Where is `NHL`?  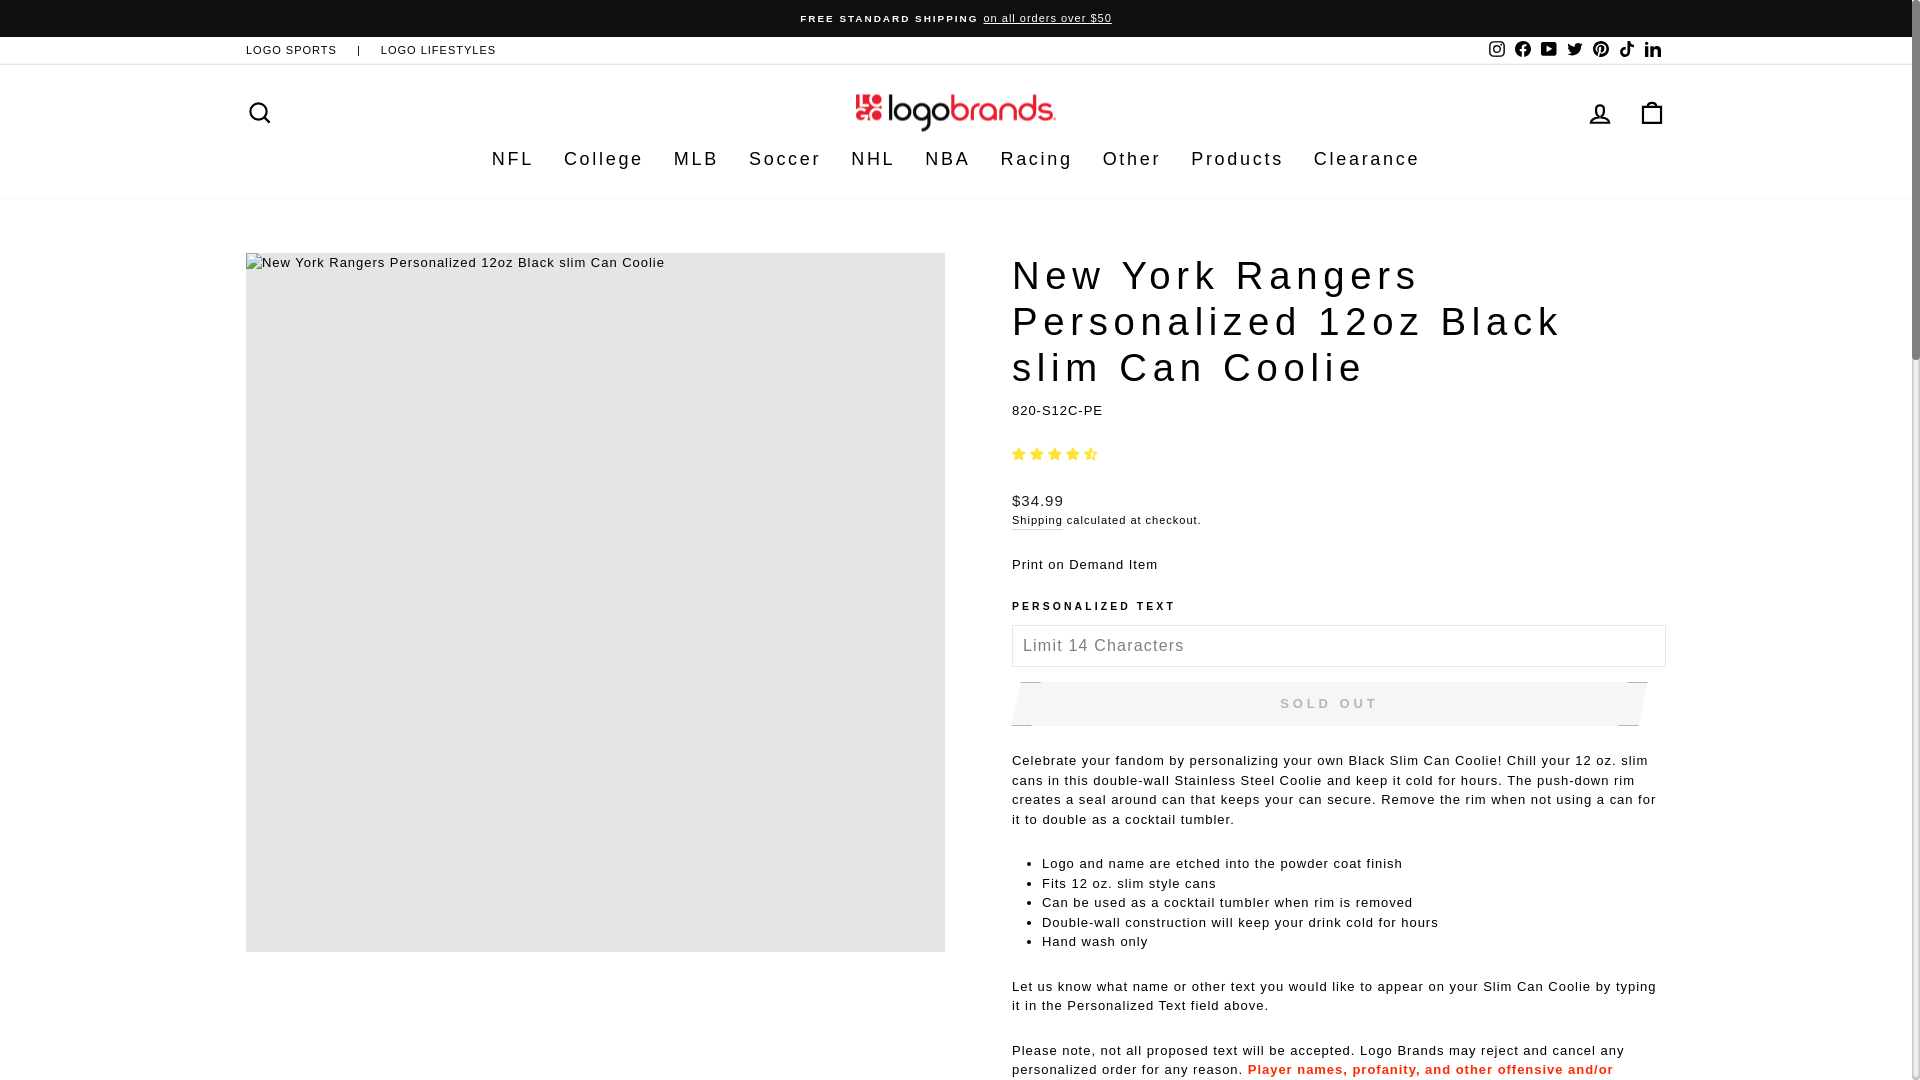
NHL is located at coordinates (872, 160).